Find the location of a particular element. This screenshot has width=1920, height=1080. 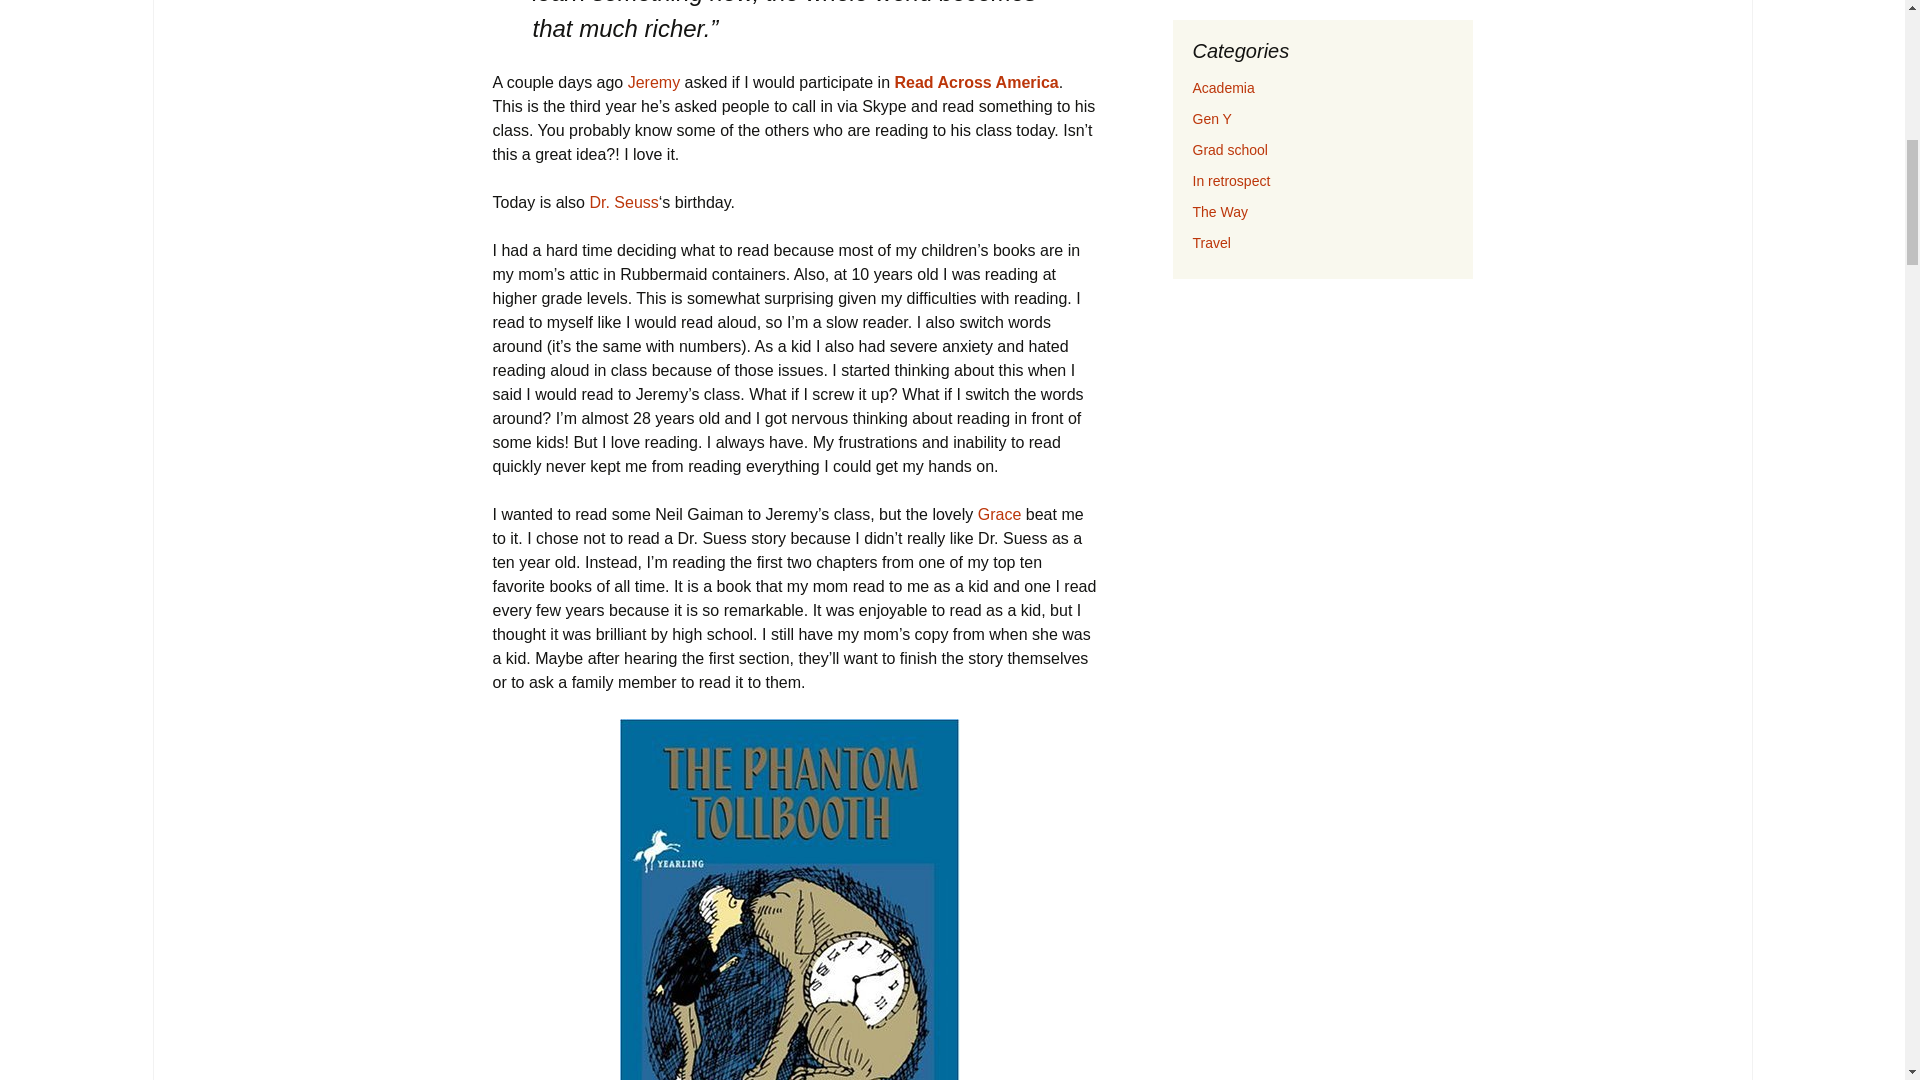

phanthom1 is located at coordinates (790, 900).